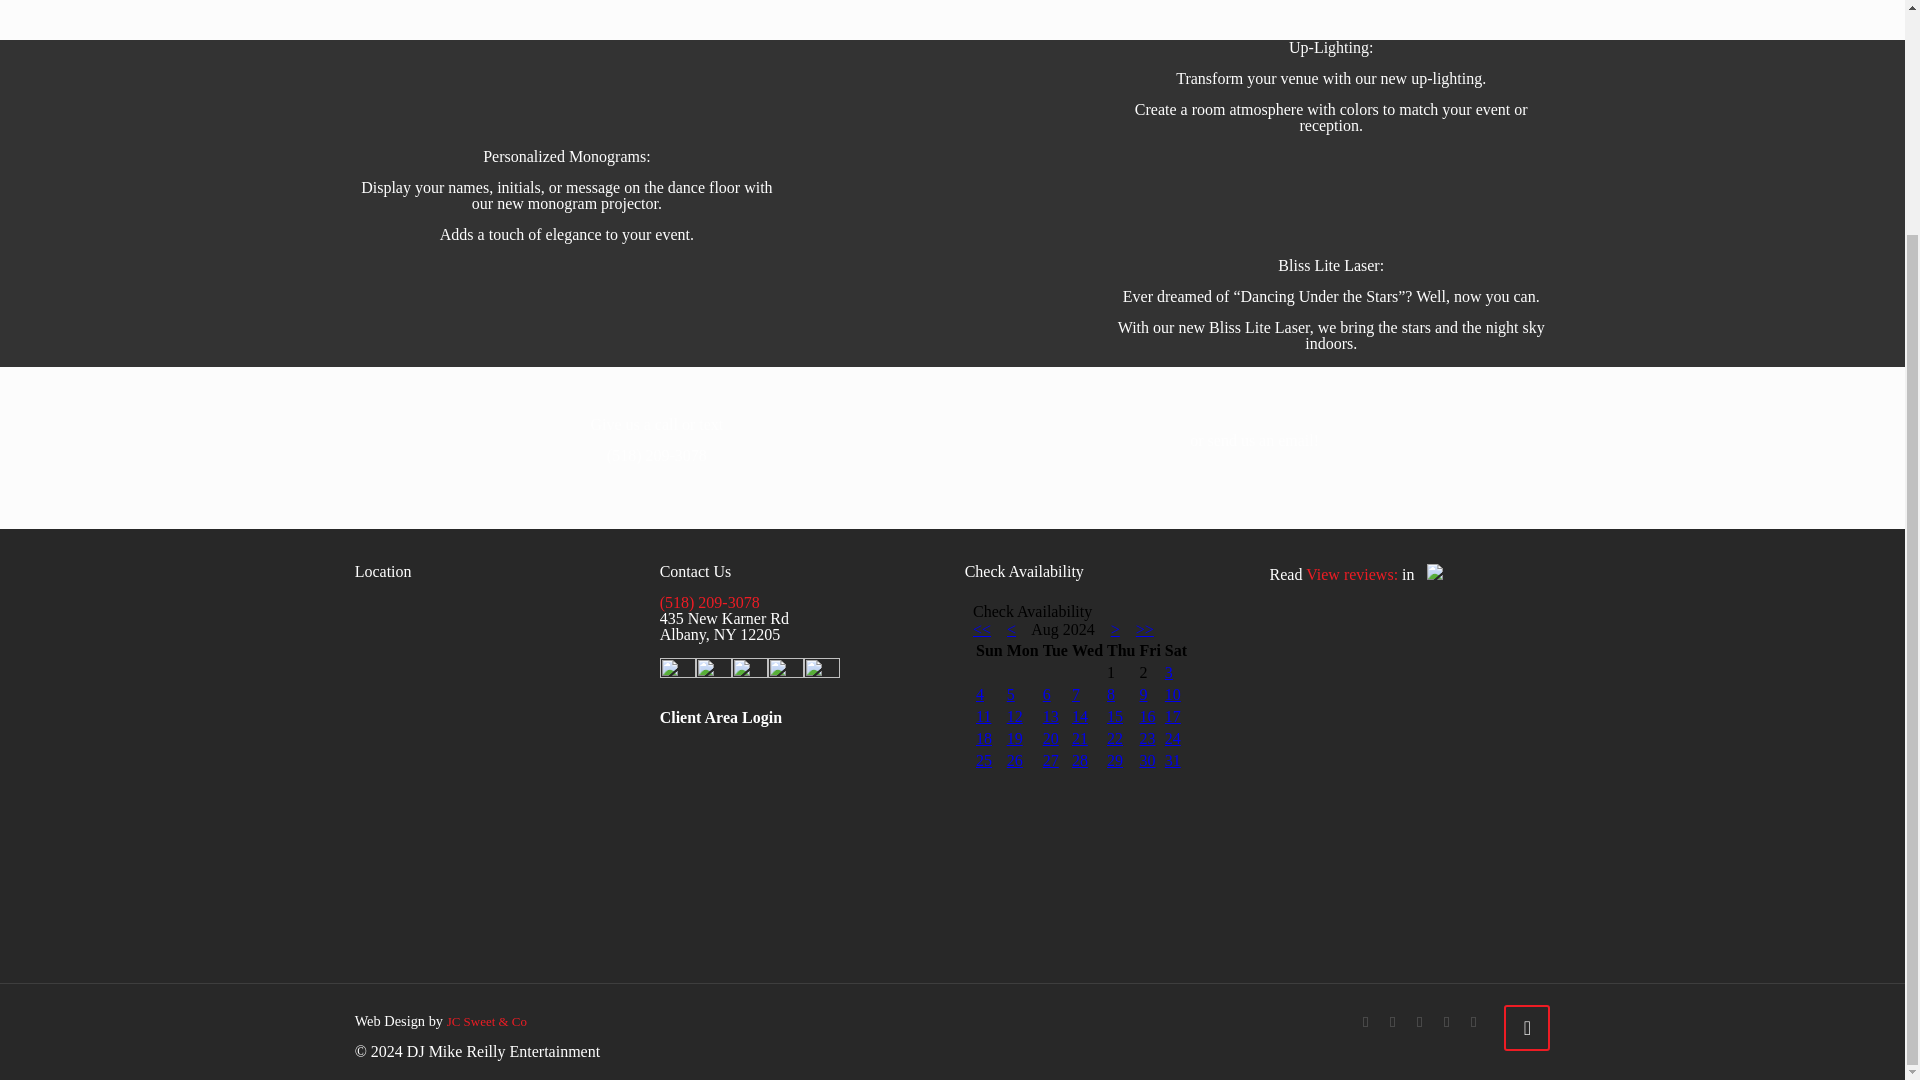  What do you see at coordinates (1420, 1022) in the screenshot?
I see `Vimeo` at bounding box center [1420, 1022].